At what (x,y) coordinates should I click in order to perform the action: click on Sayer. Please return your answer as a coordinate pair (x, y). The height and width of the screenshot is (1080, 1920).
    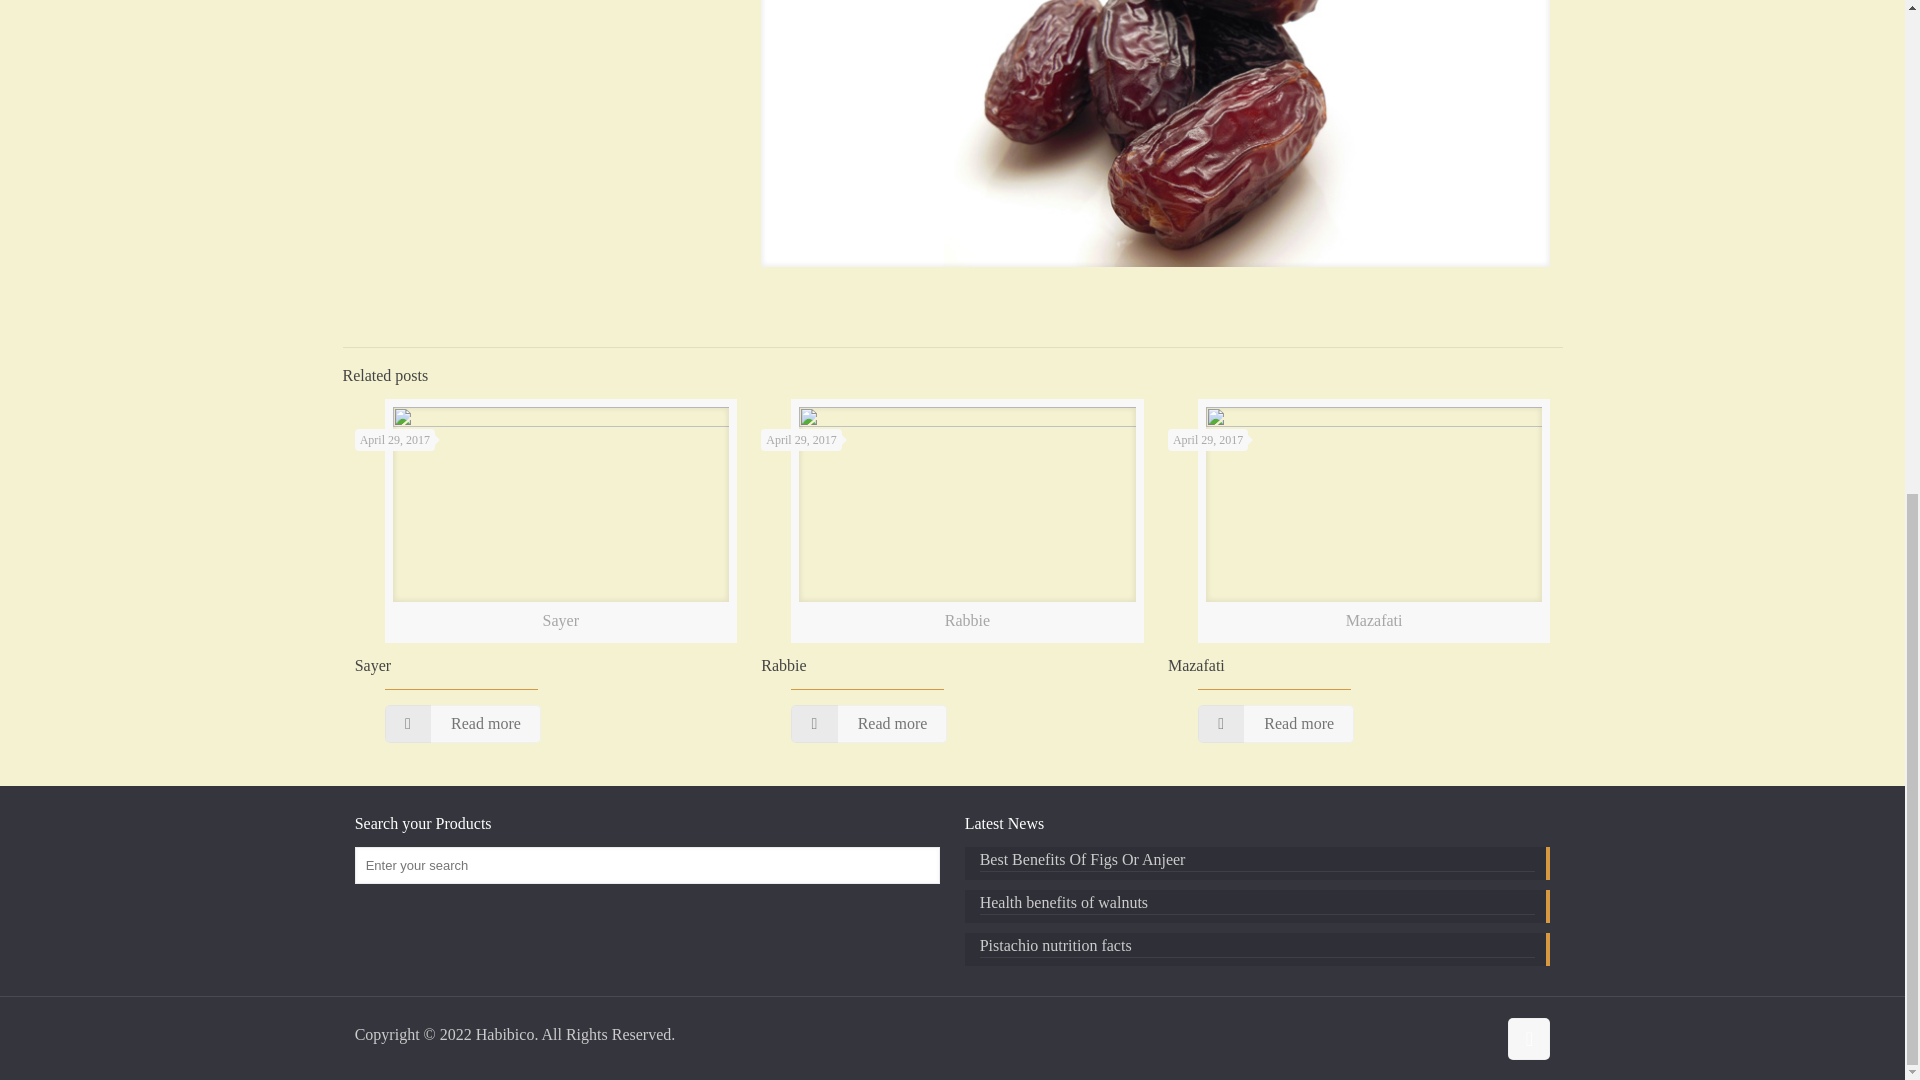
    Looking at the image, I should click on (373, 664).